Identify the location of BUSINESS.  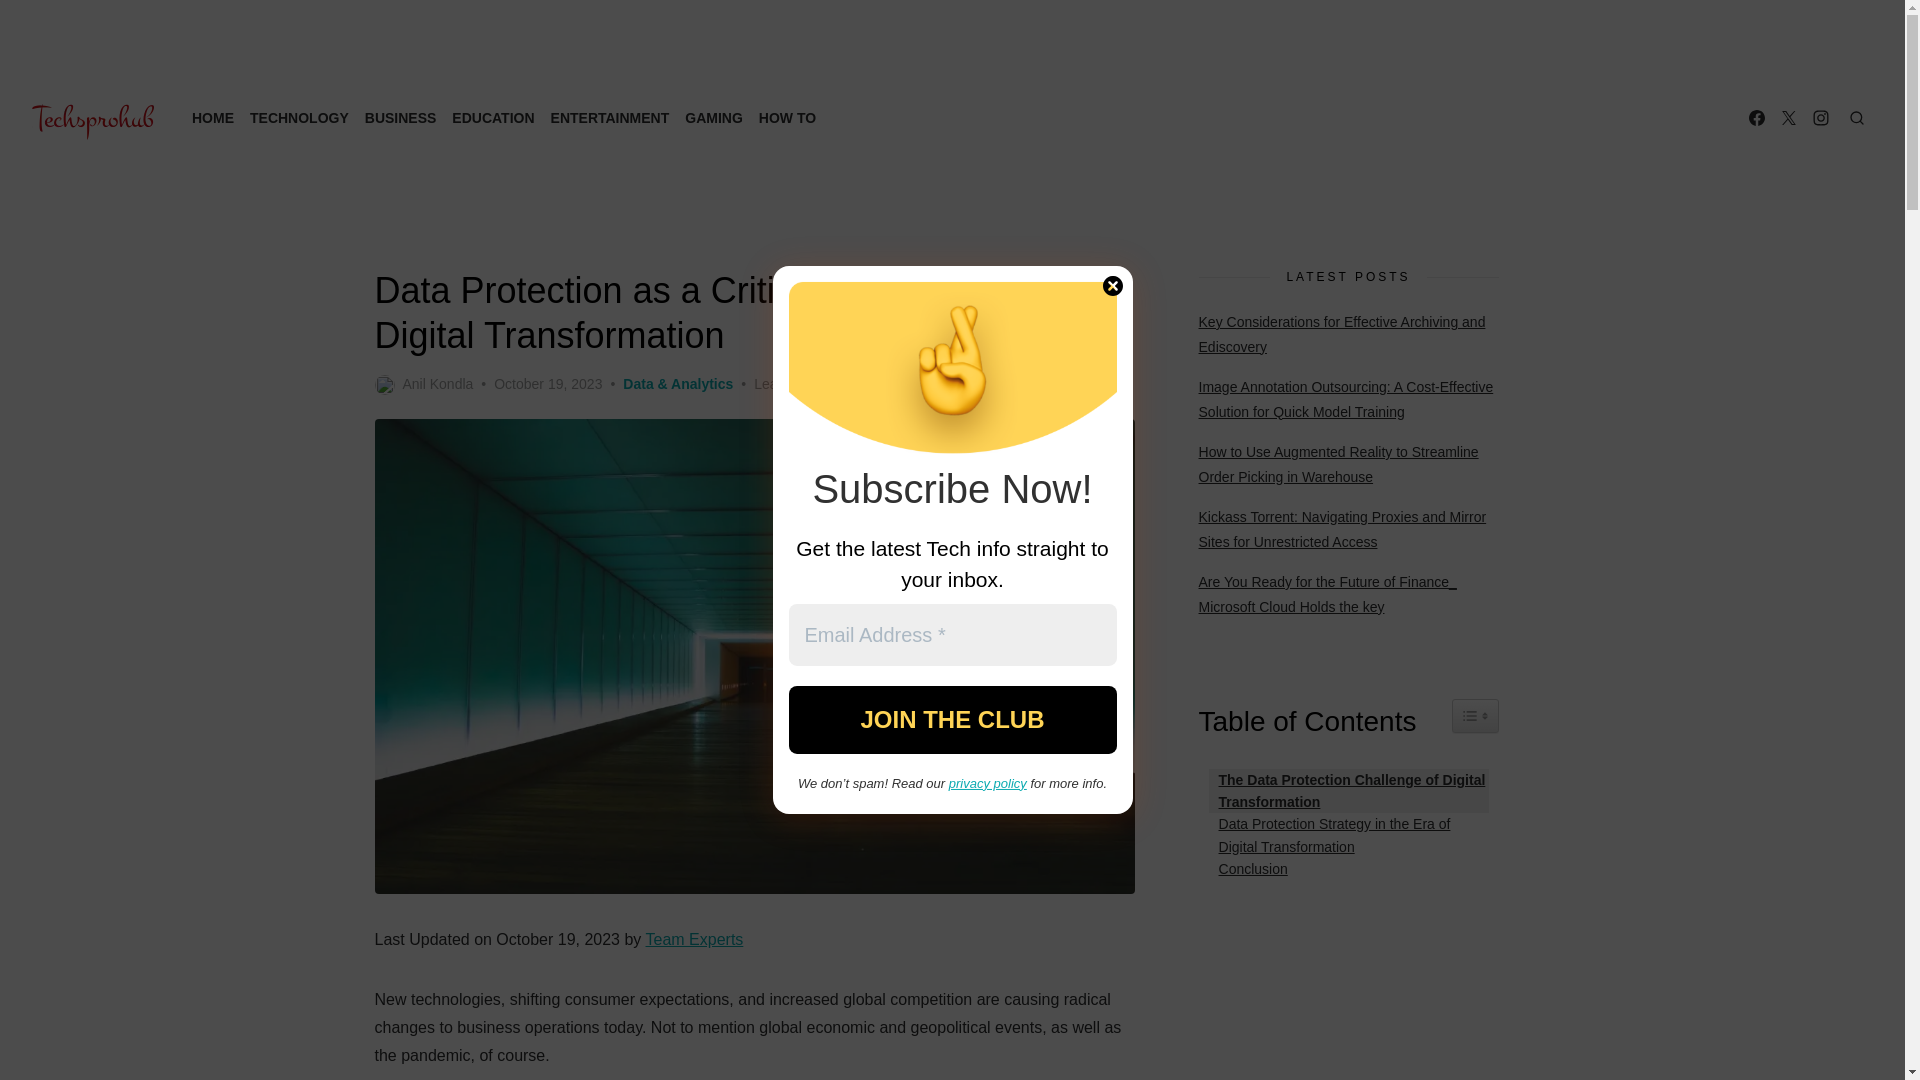
(400, 117).